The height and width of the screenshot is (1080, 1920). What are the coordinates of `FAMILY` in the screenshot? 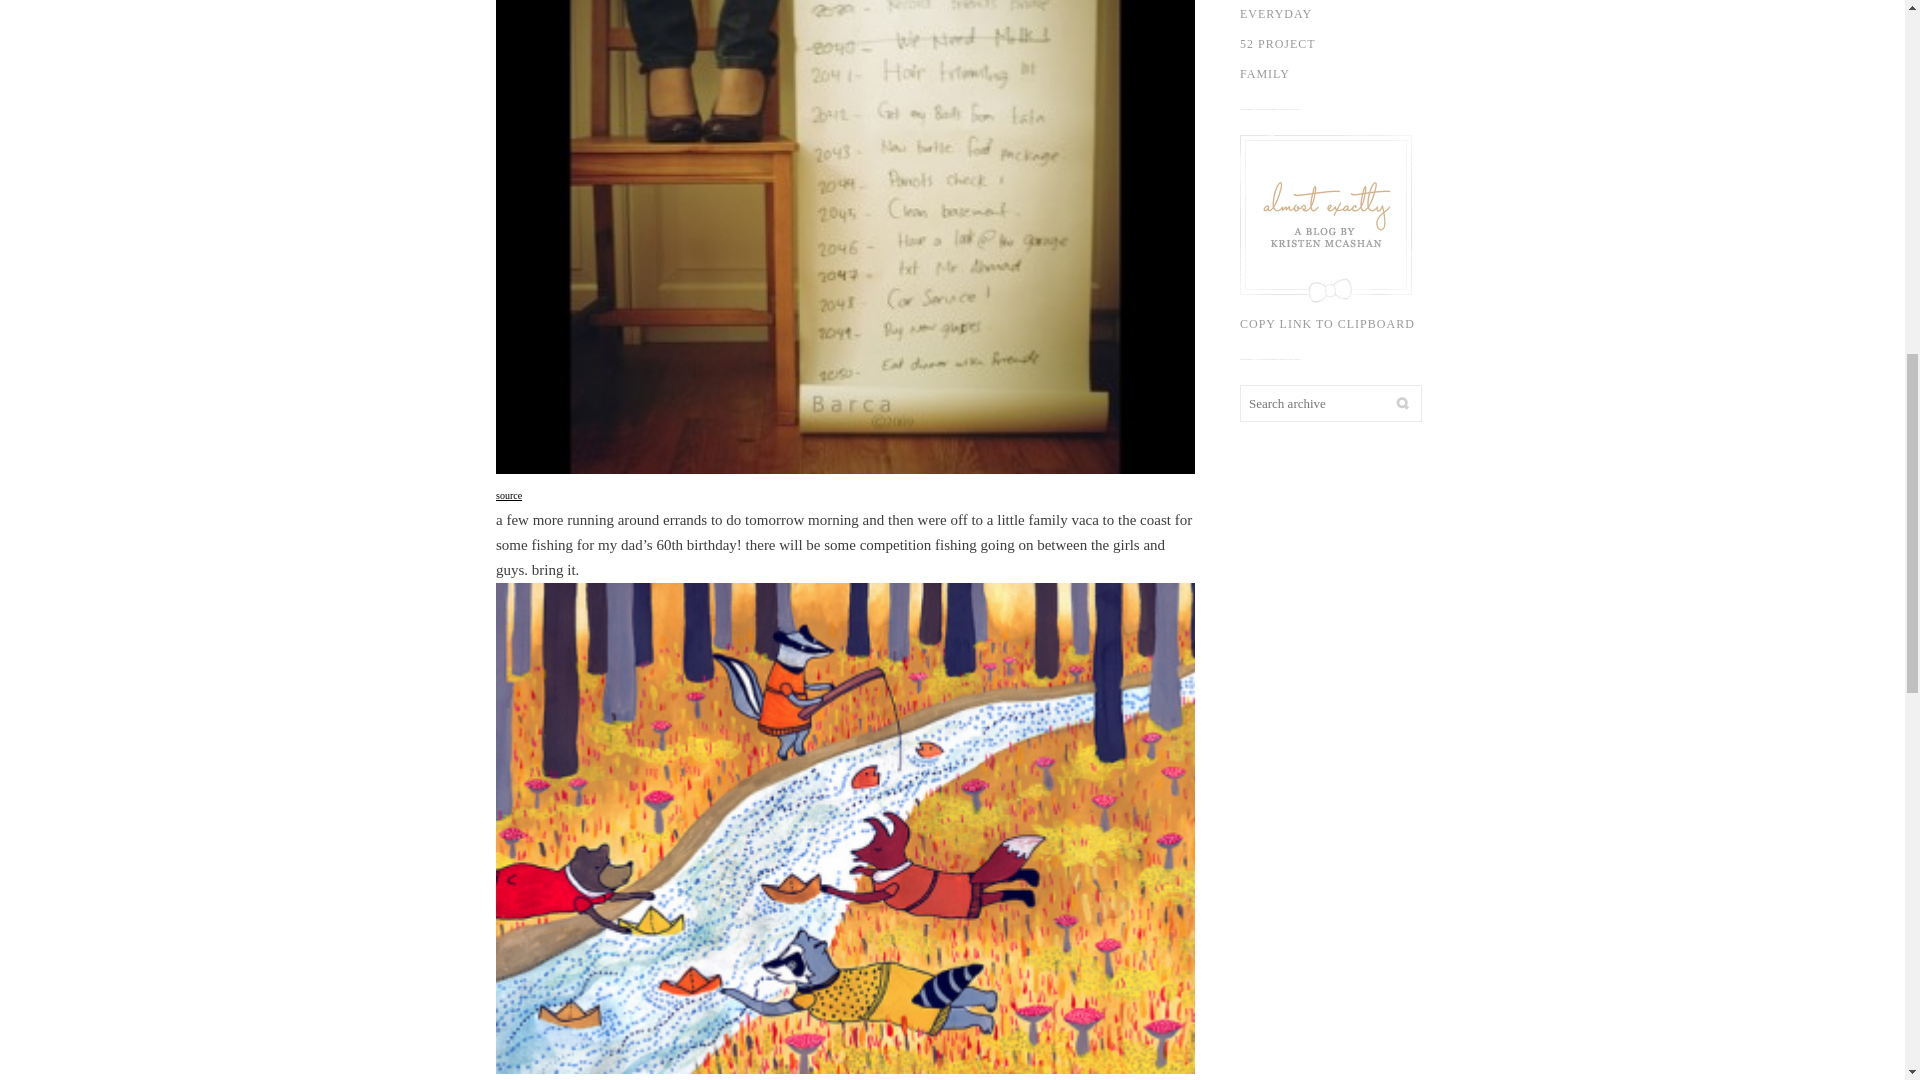 It's located at (1348, 74).